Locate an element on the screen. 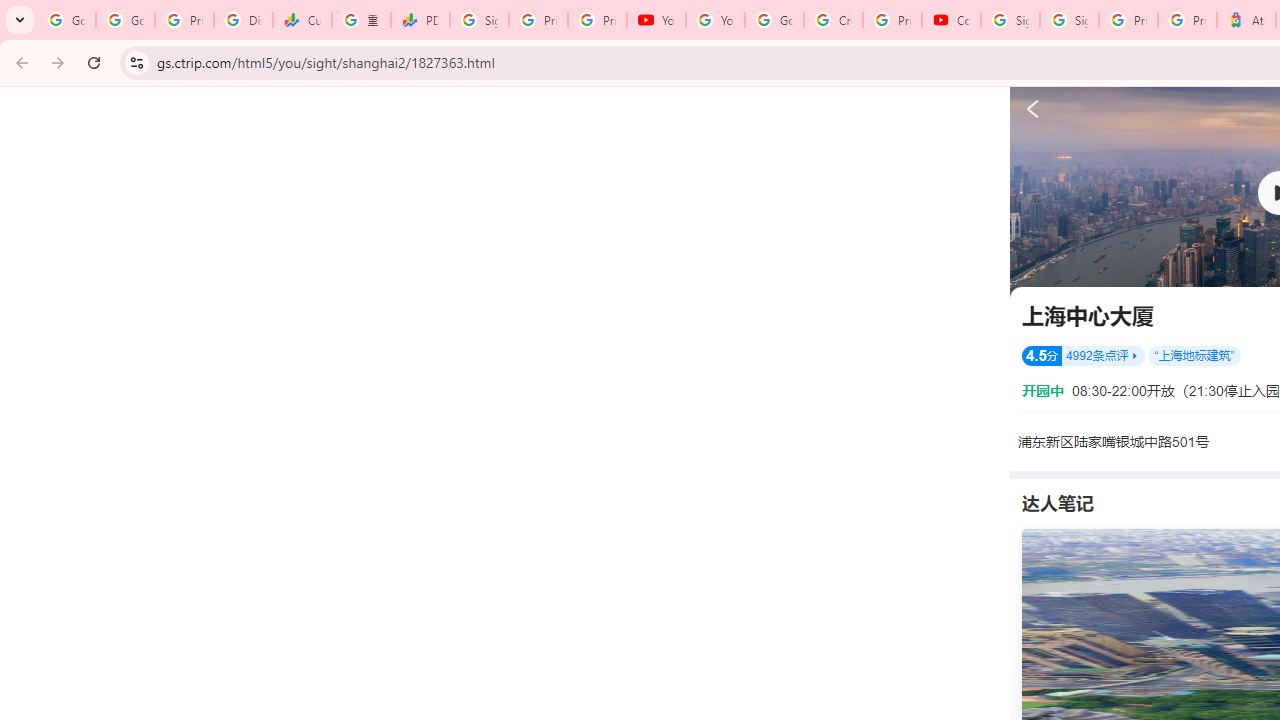 This screenshot has height=720, width=1280. Sign in - Google Accounts is located at coordinates (1069, 20).